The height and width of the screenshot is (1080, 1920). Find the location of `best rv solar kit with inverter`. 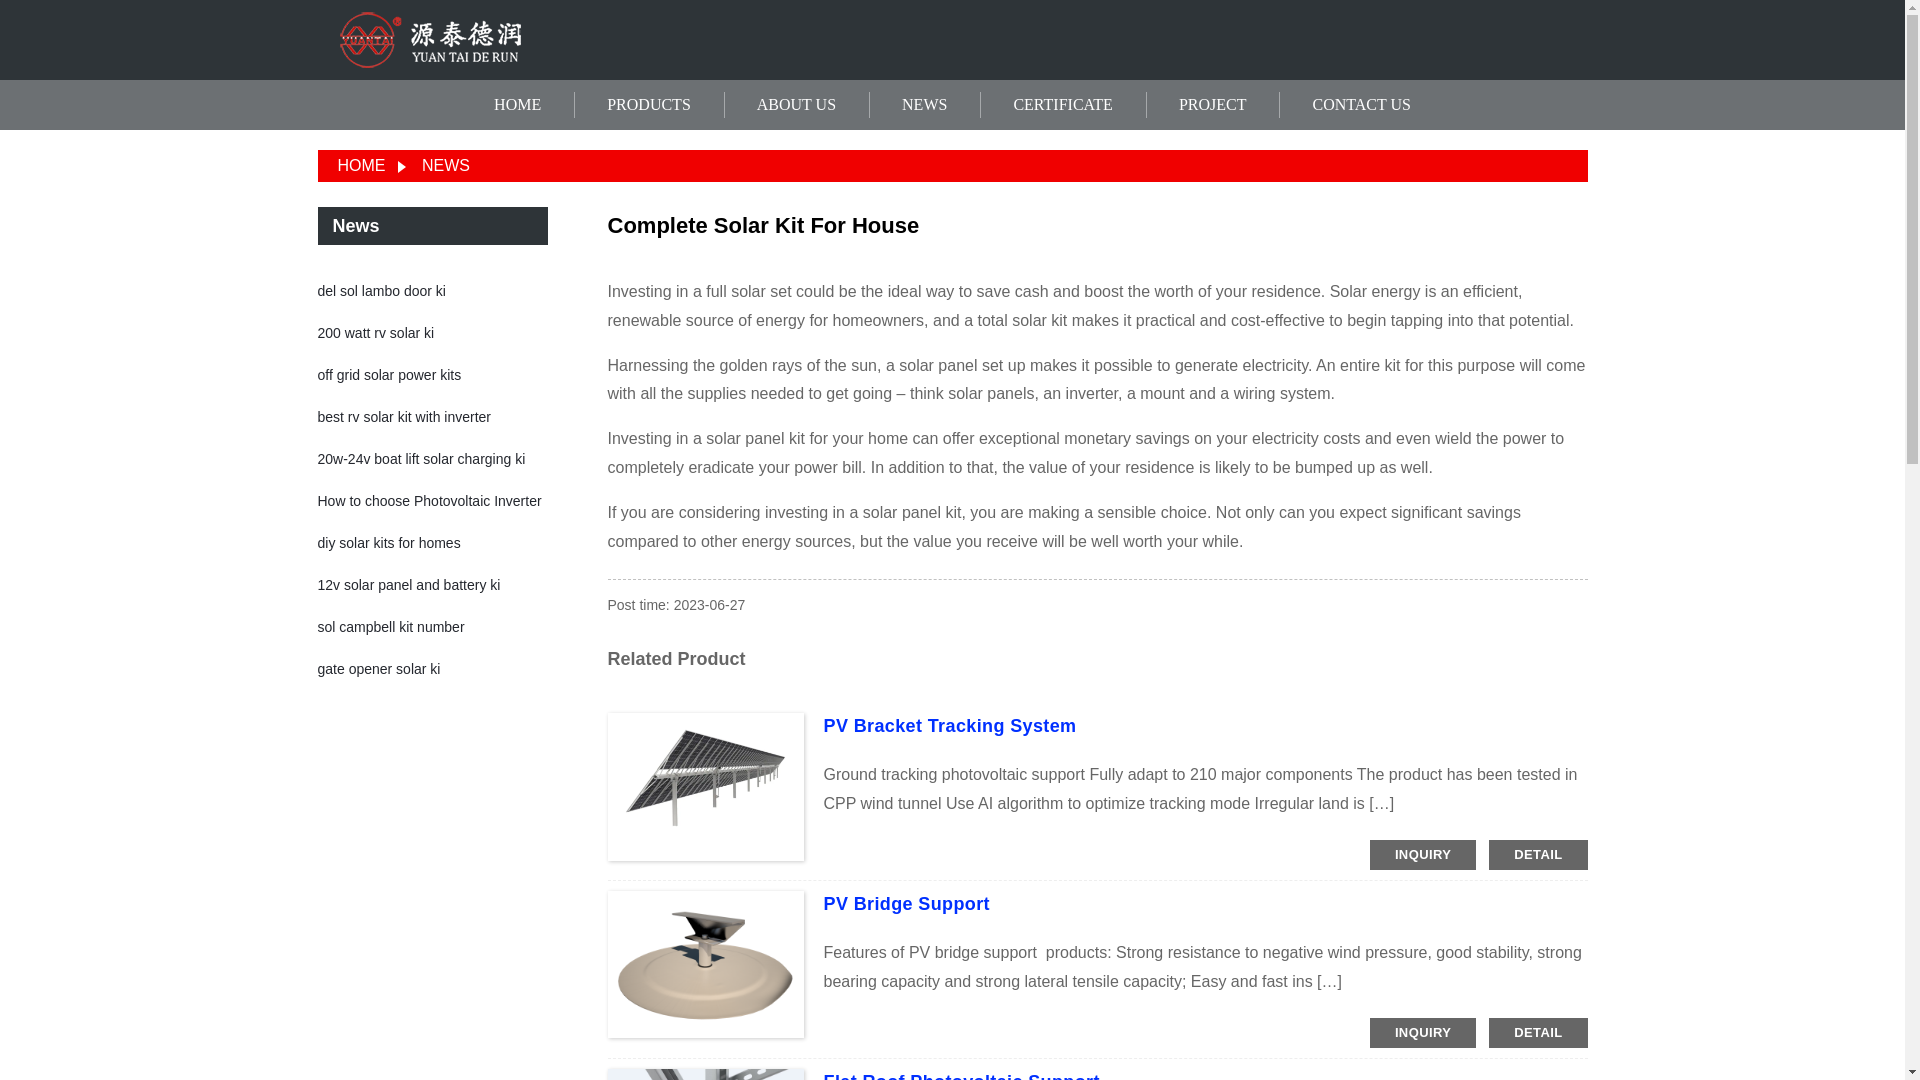

best rv solar kit with inverter is located at coordinates (404, 417).